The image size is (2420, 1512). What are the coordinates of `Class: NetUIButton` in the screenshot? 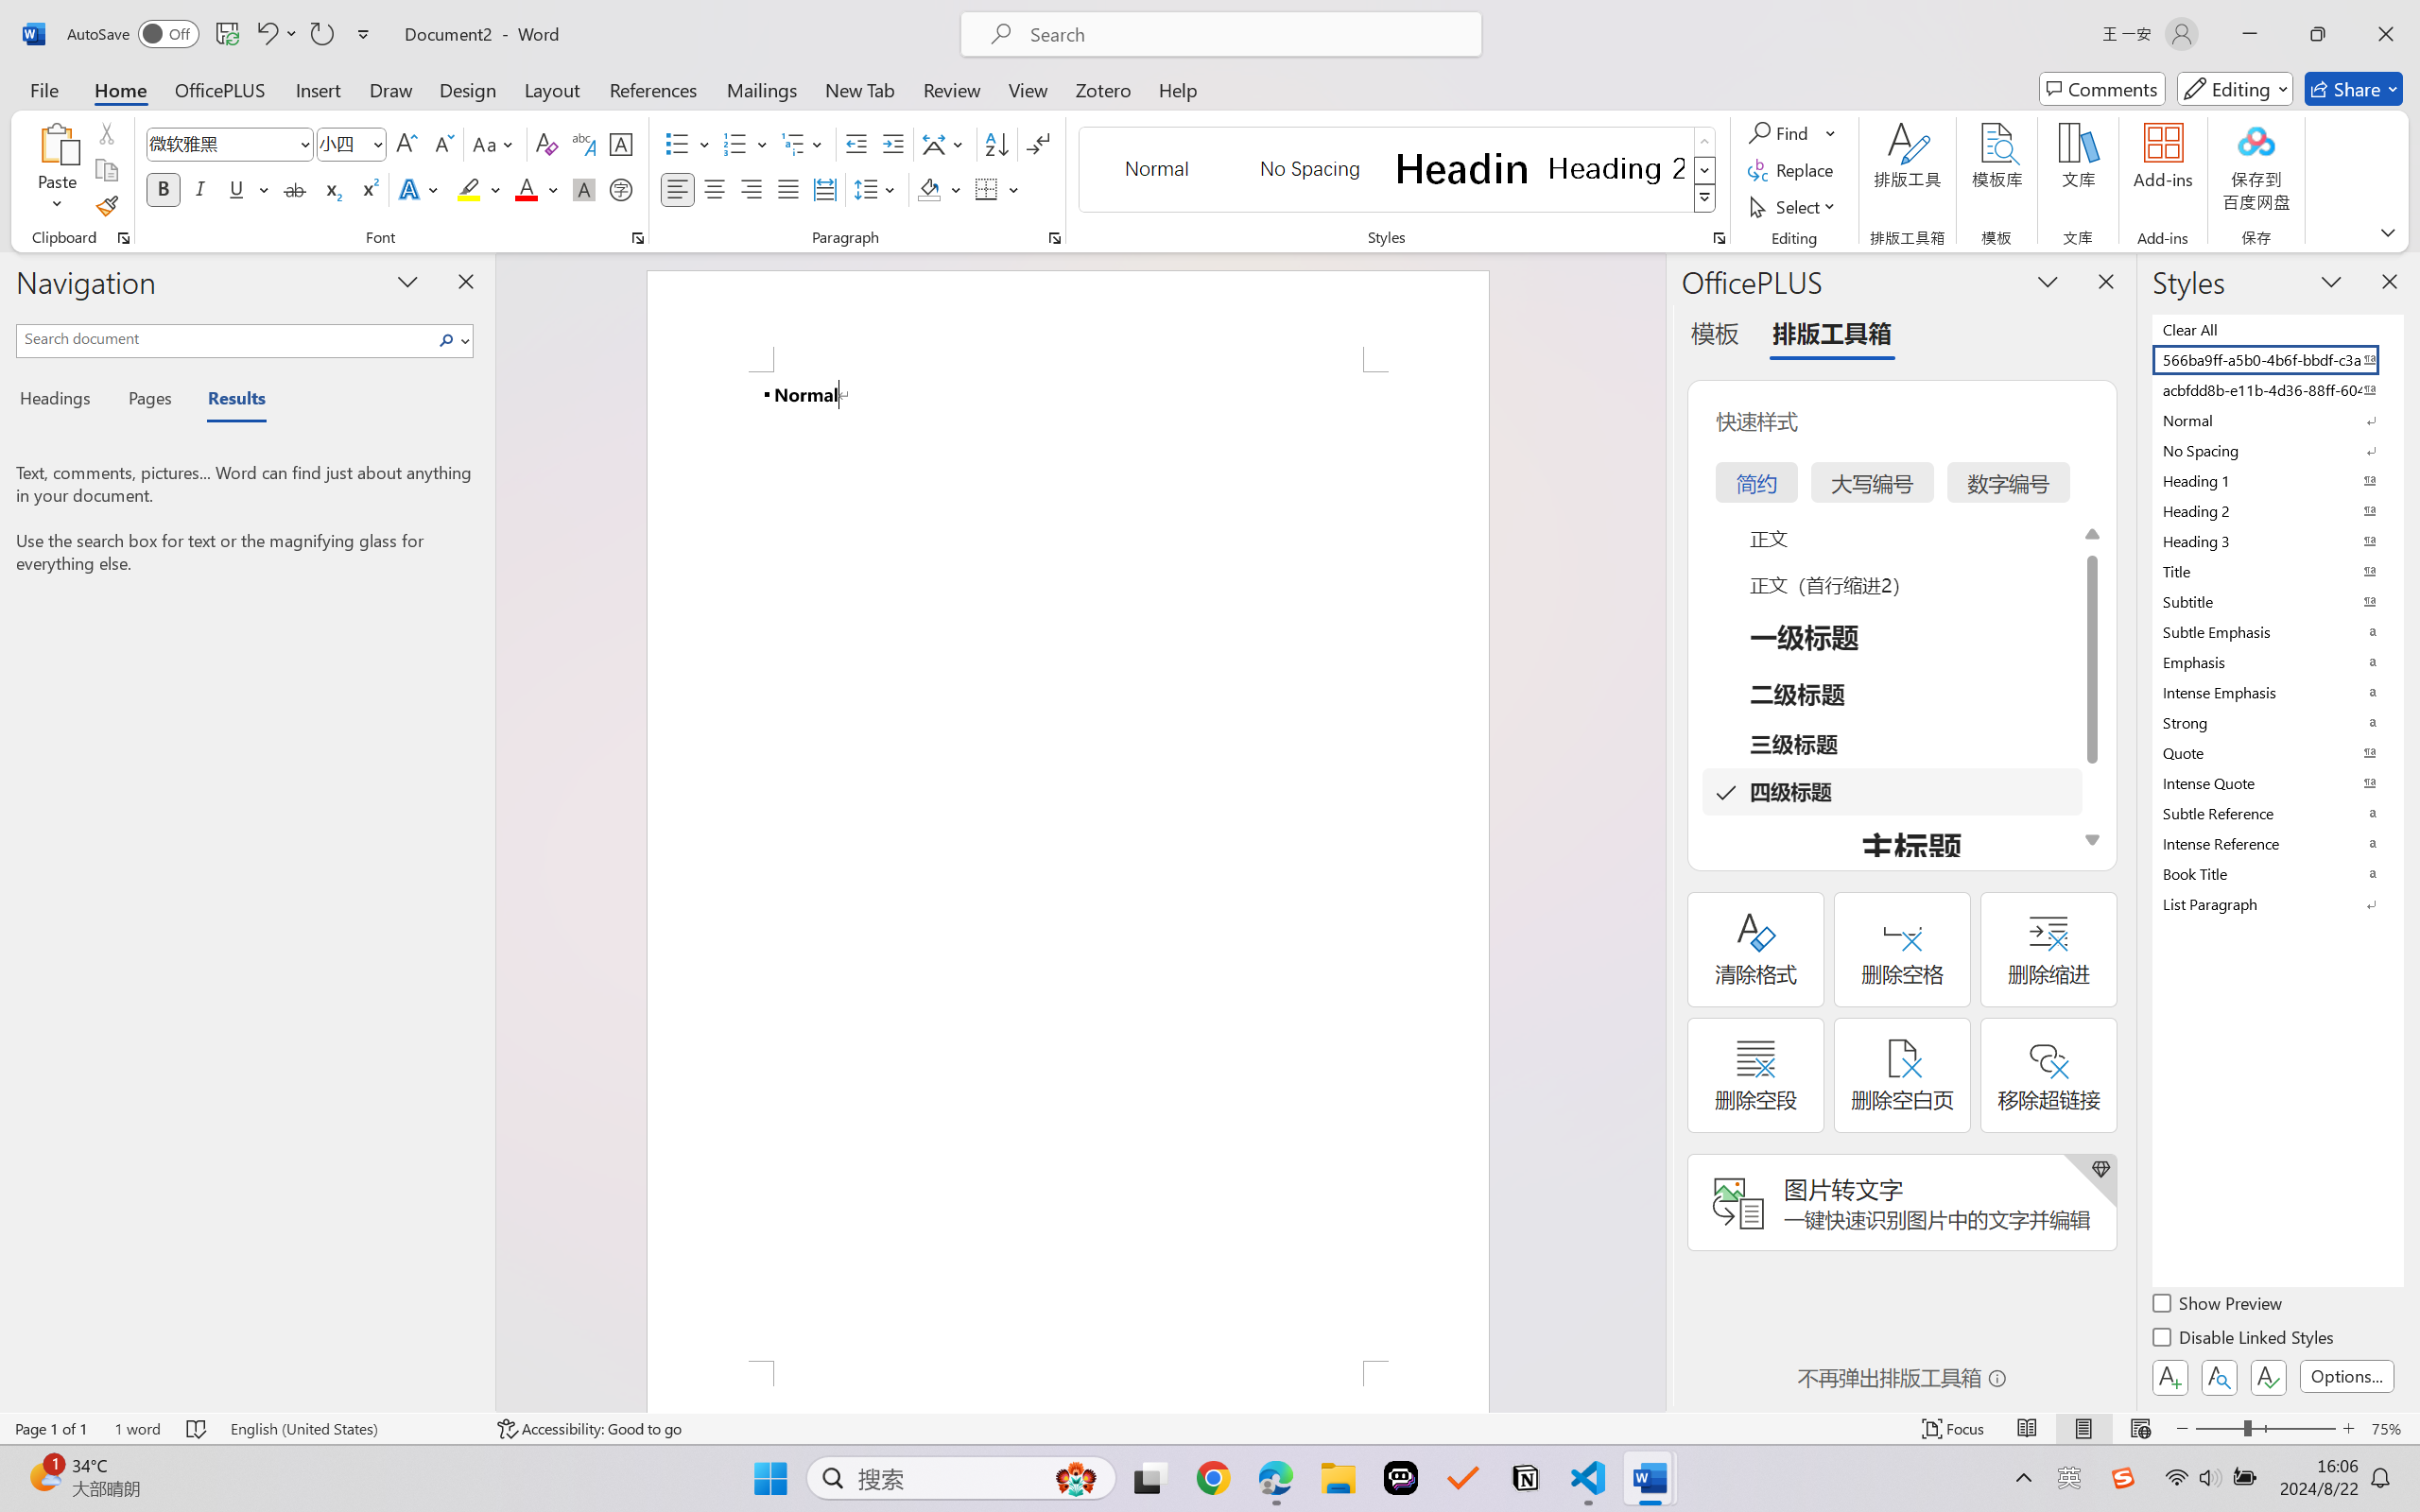 It's located at (2269, 1377).